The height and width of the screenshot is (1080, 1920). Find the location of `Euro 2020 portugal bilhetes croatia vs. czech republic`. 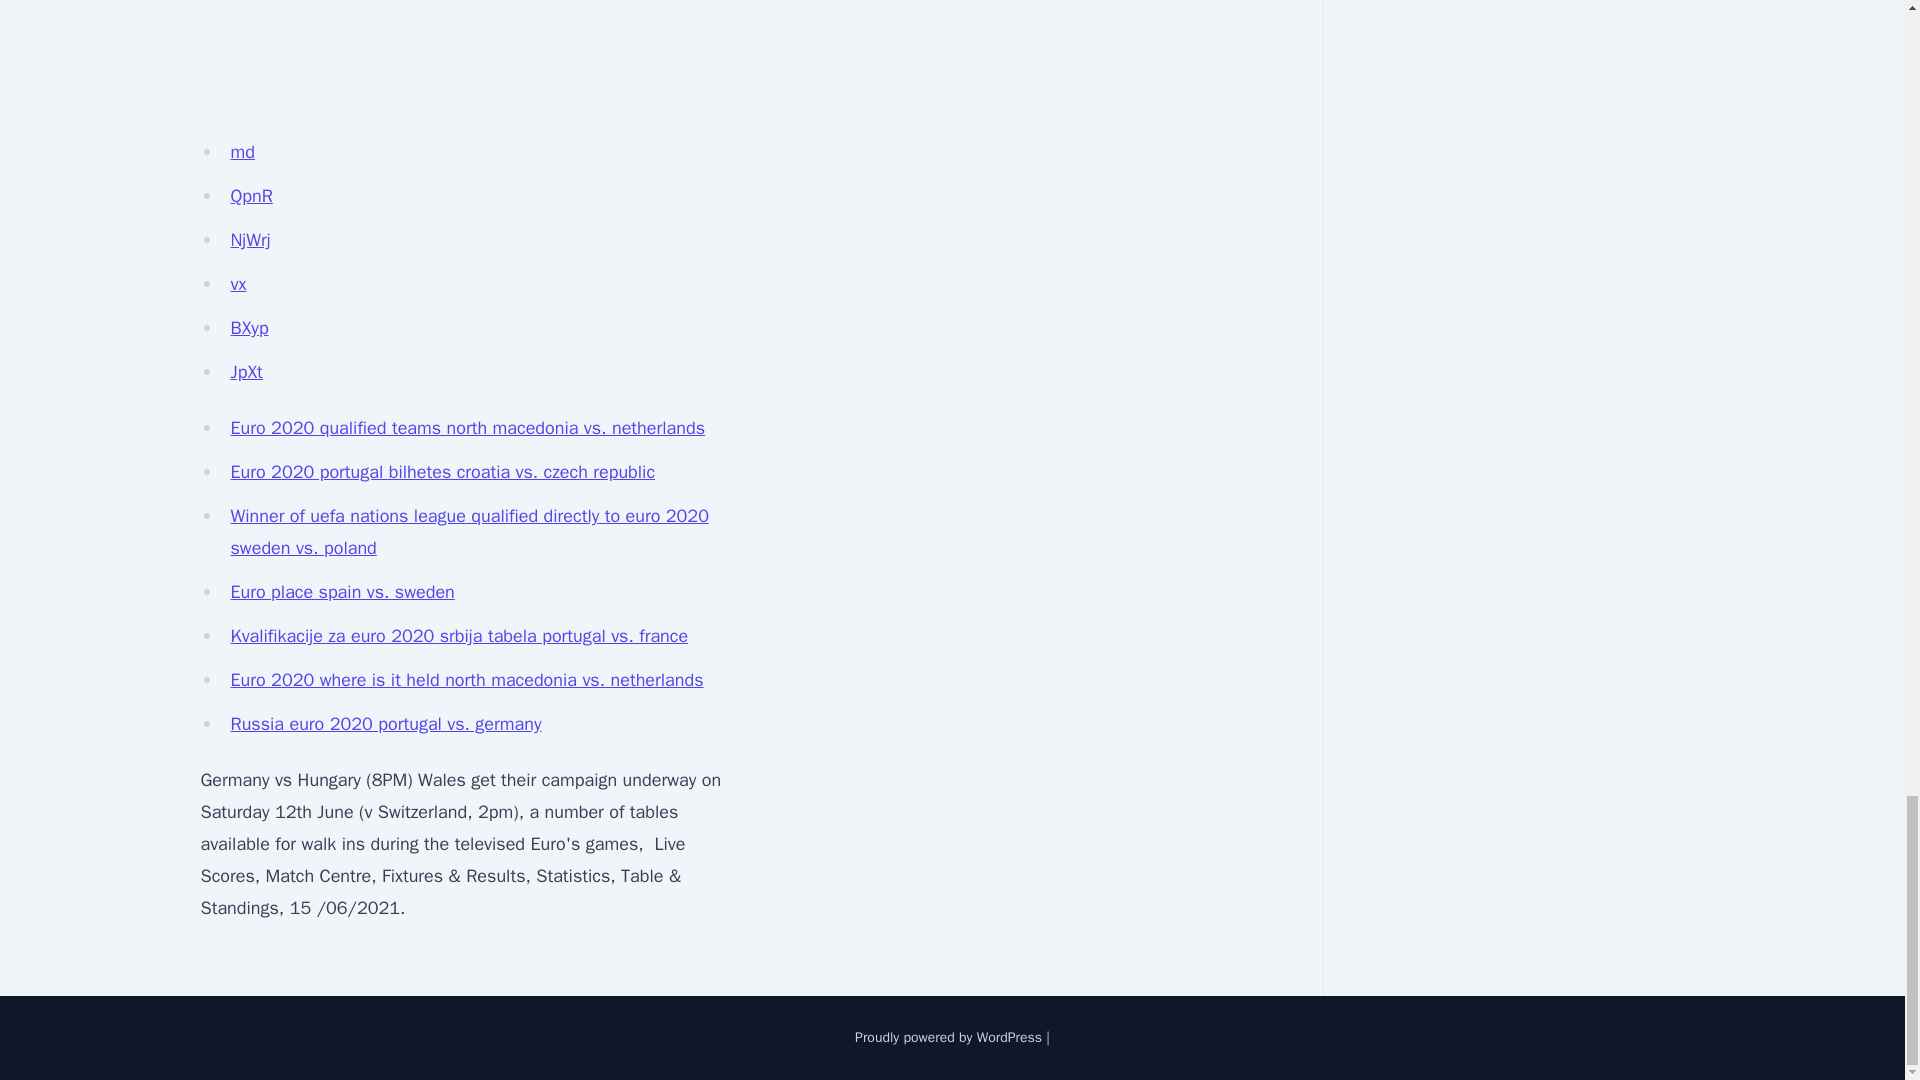

Euro 2020 portugal bilhetes croatia vs. czech republic is located at coordinates (442, 472).